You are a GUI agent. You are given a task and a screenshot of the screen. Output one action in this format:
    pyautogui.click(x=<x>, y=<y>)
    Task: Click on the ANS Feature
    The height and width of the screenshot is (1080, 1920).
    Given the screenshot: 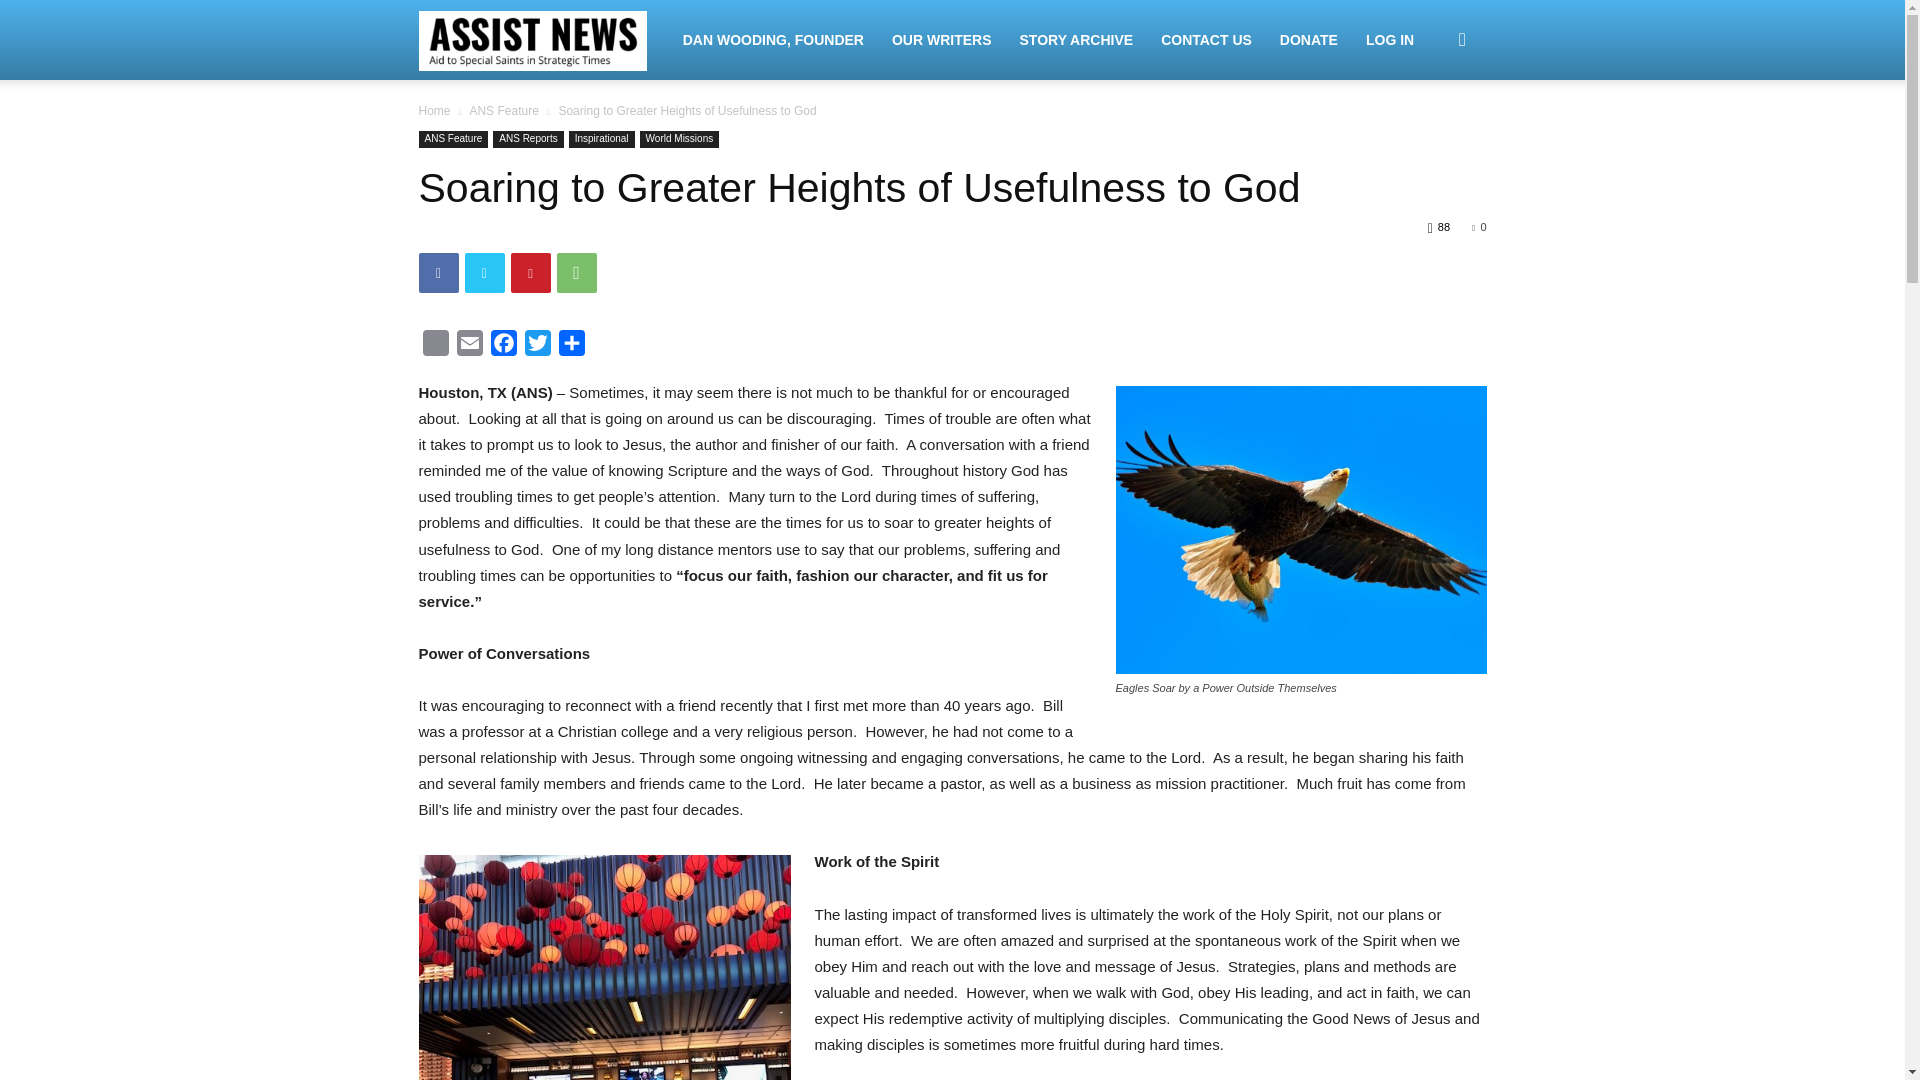 What is the action you would take?
    pyautogui.click(x=452, y=138)
    